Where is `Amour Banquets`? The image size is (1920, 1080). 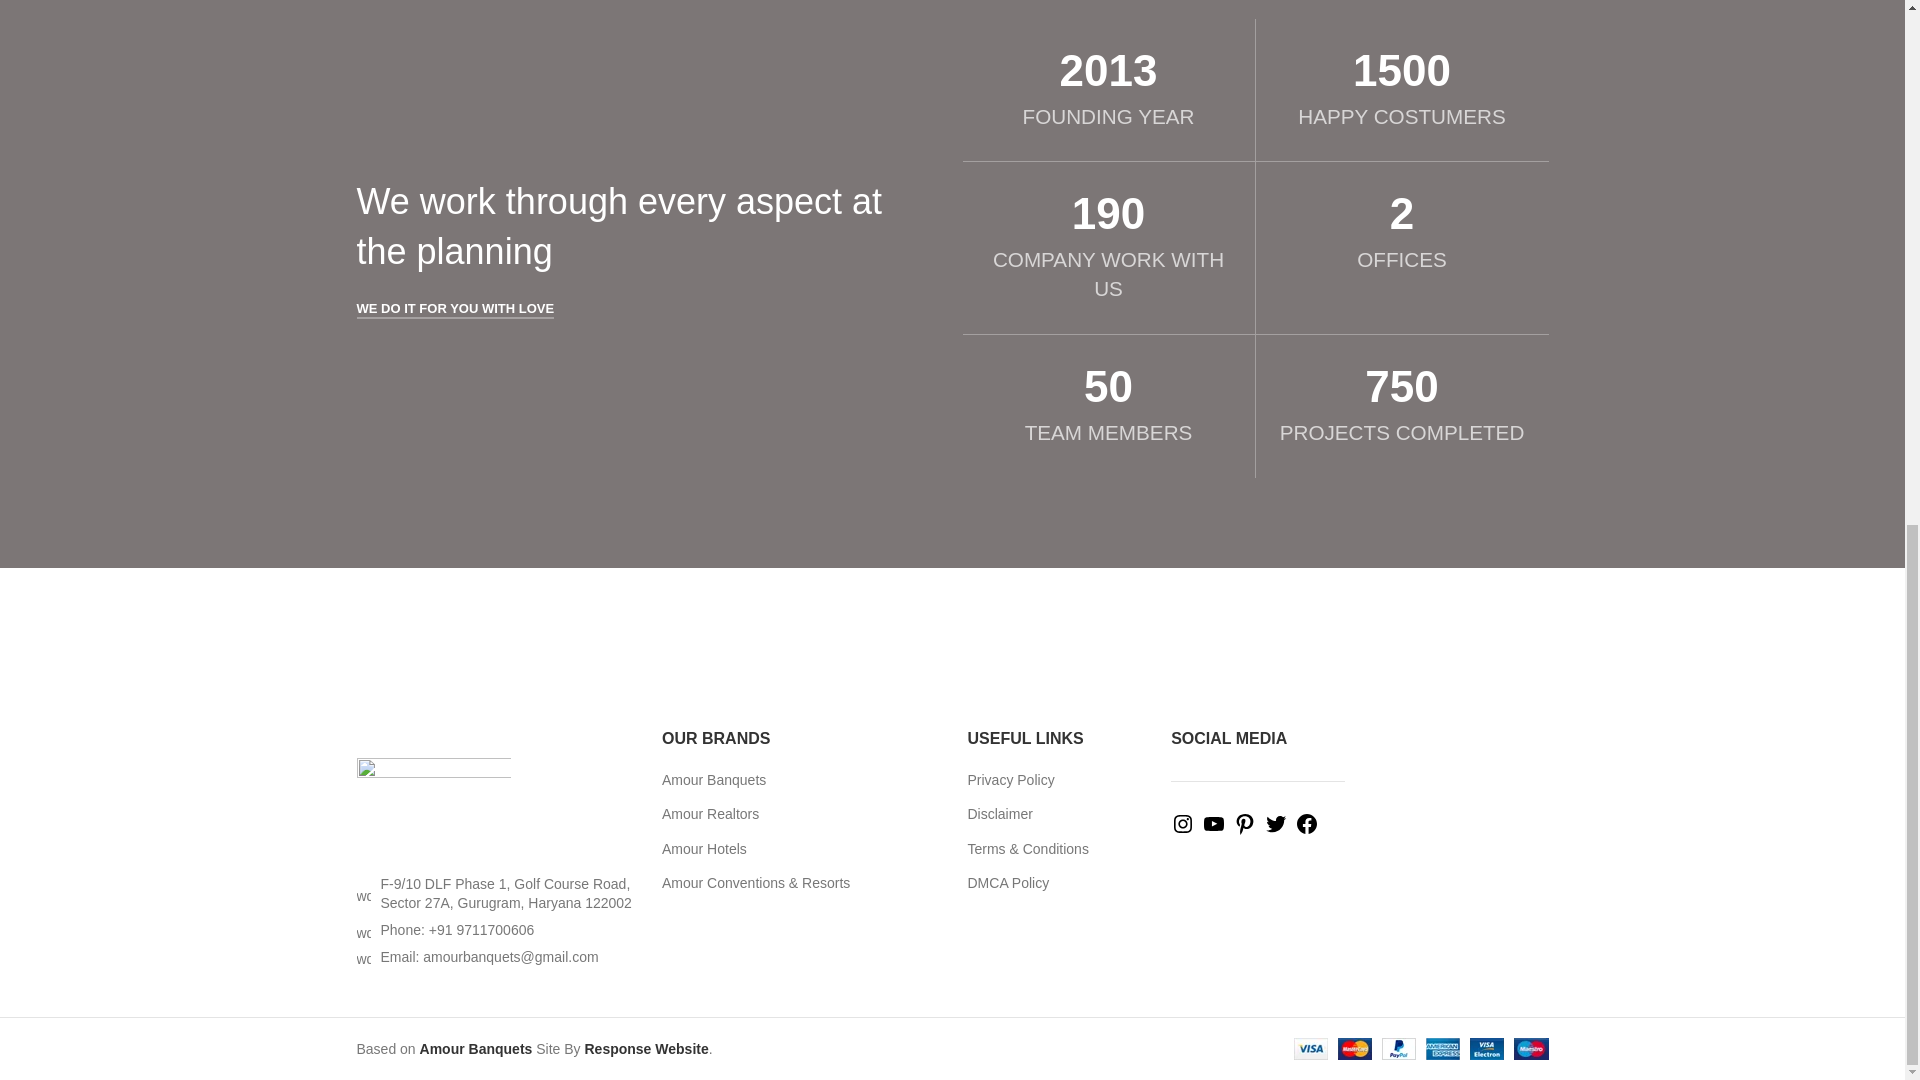 Amour Banquets is located at coordinates (715, 780).